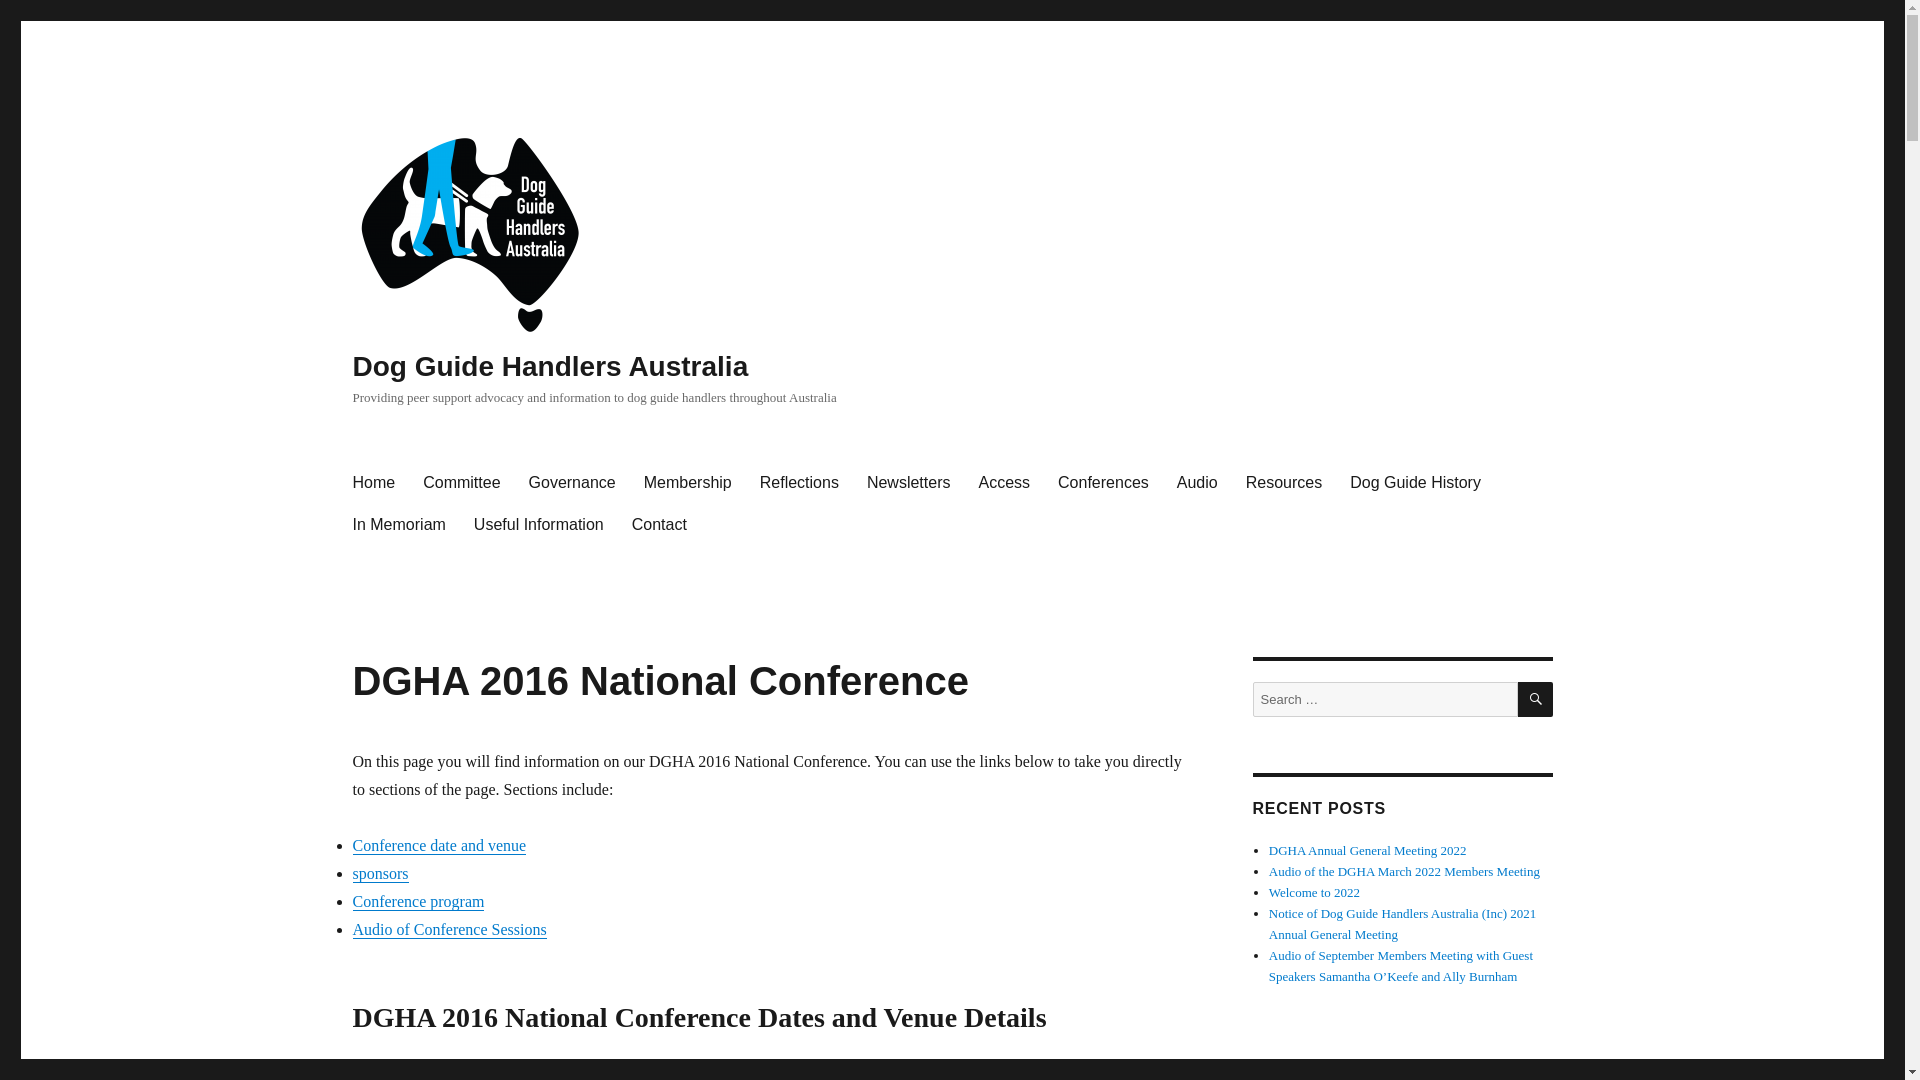  I want to click on In Memoriam, so click(398, 524).